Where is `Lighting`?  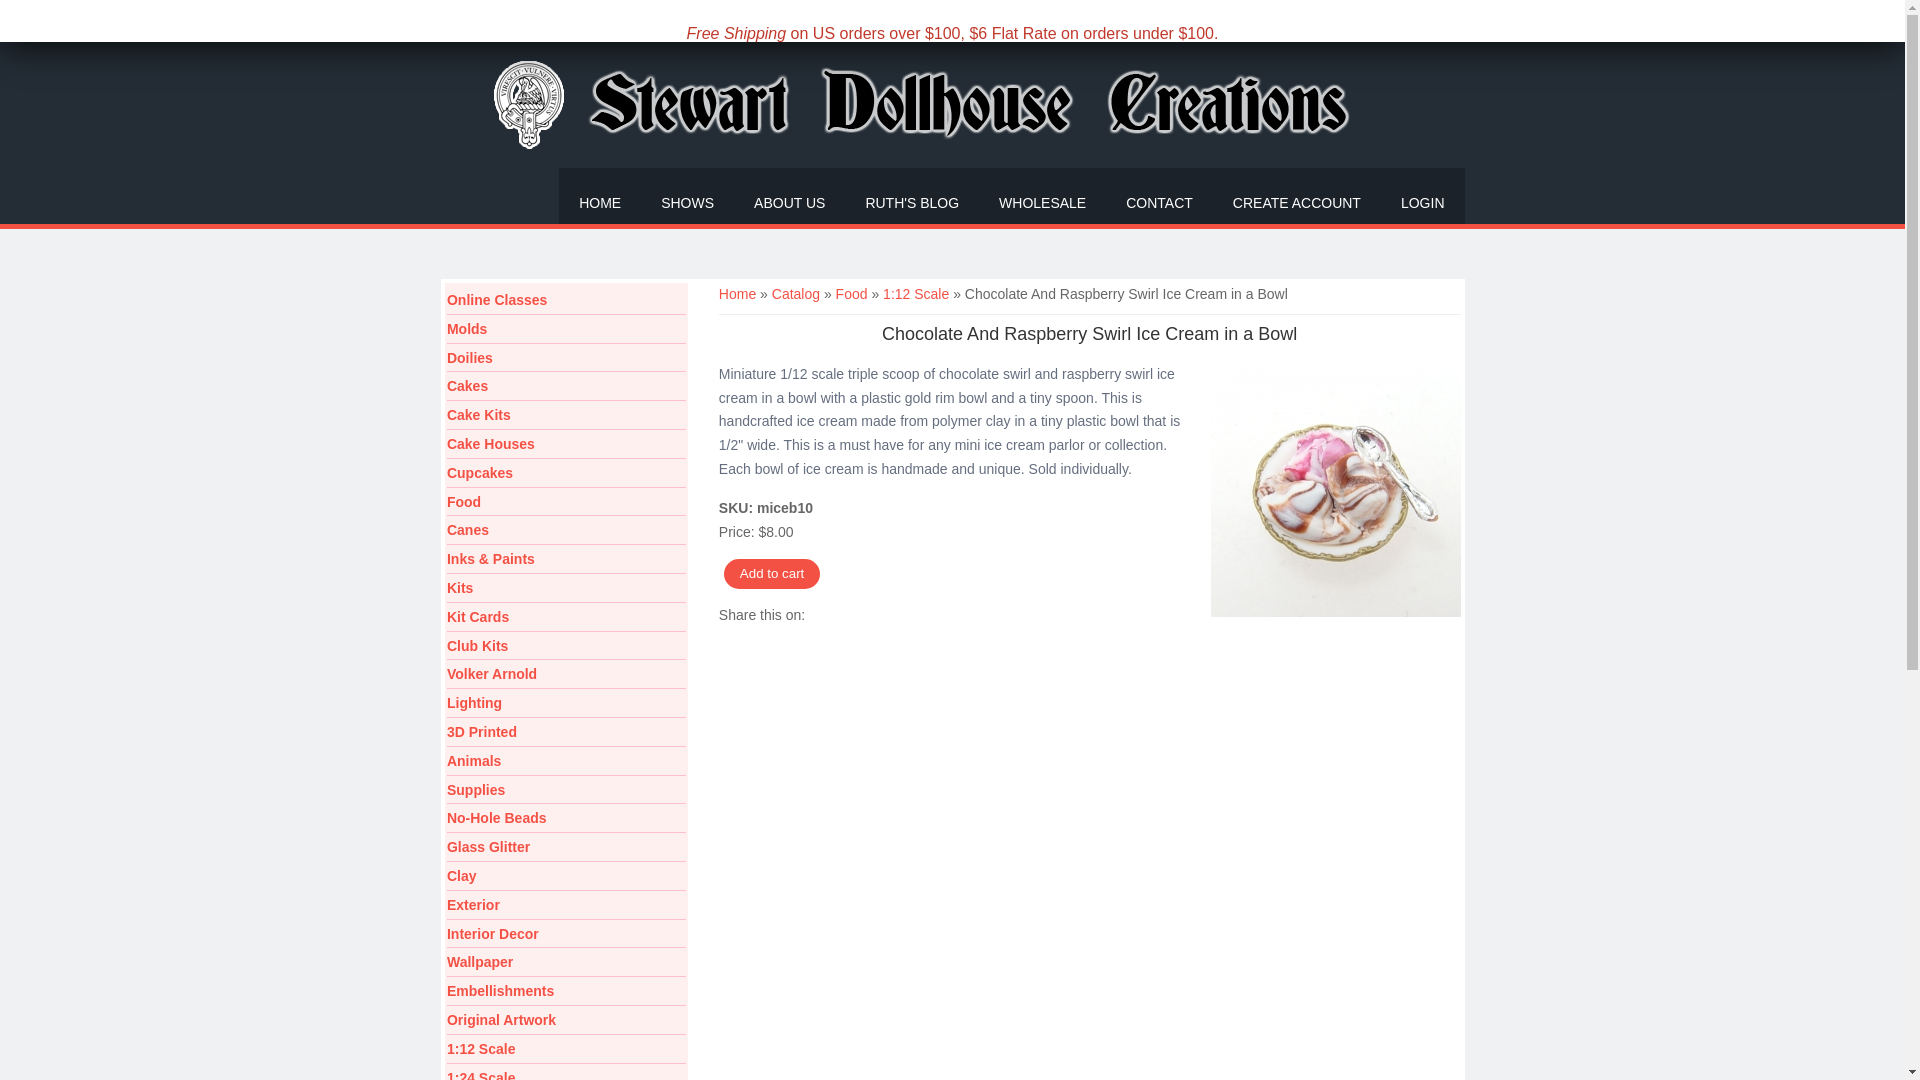 Lighting is located at coordinates (566, 704).